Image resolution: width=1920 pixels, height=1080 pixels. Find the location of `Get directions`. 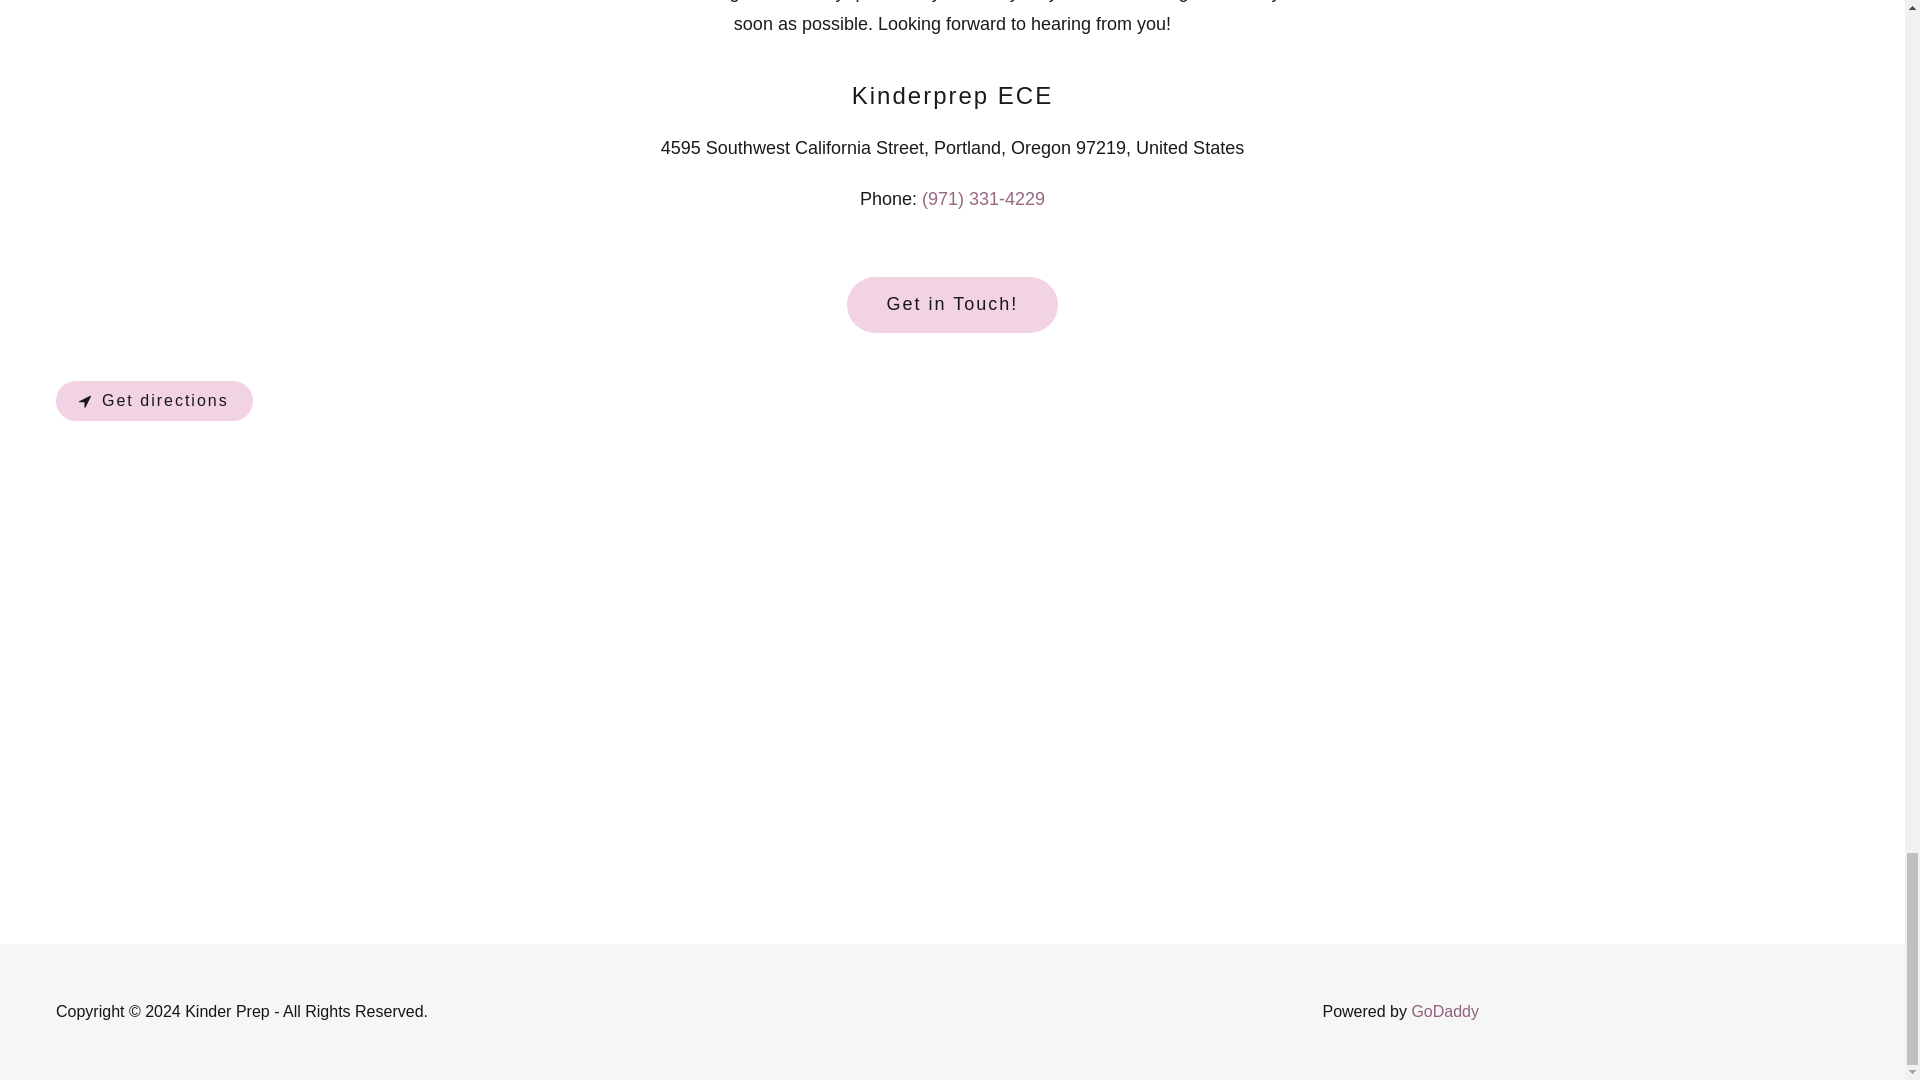

Get directions is located at coordinates (154, 401).